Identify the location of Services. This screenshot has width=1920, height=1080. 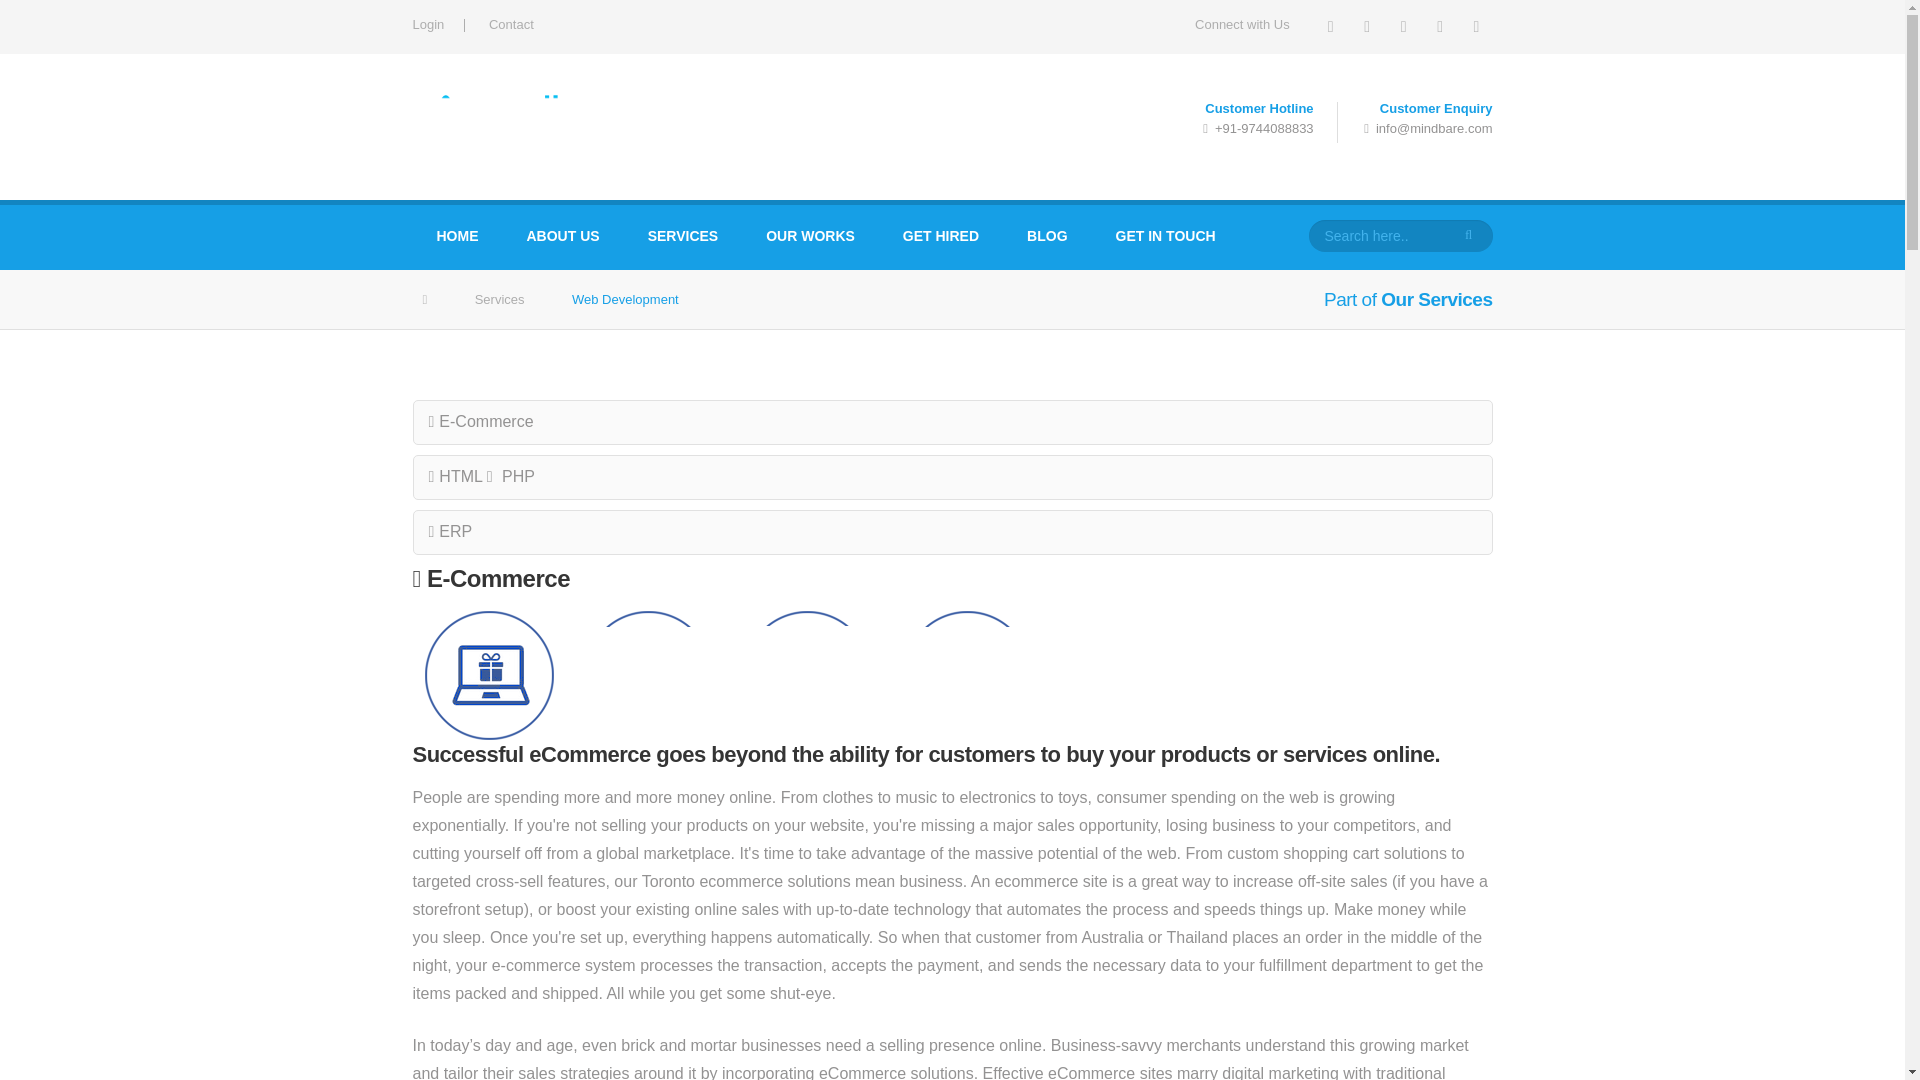
(499, 298).